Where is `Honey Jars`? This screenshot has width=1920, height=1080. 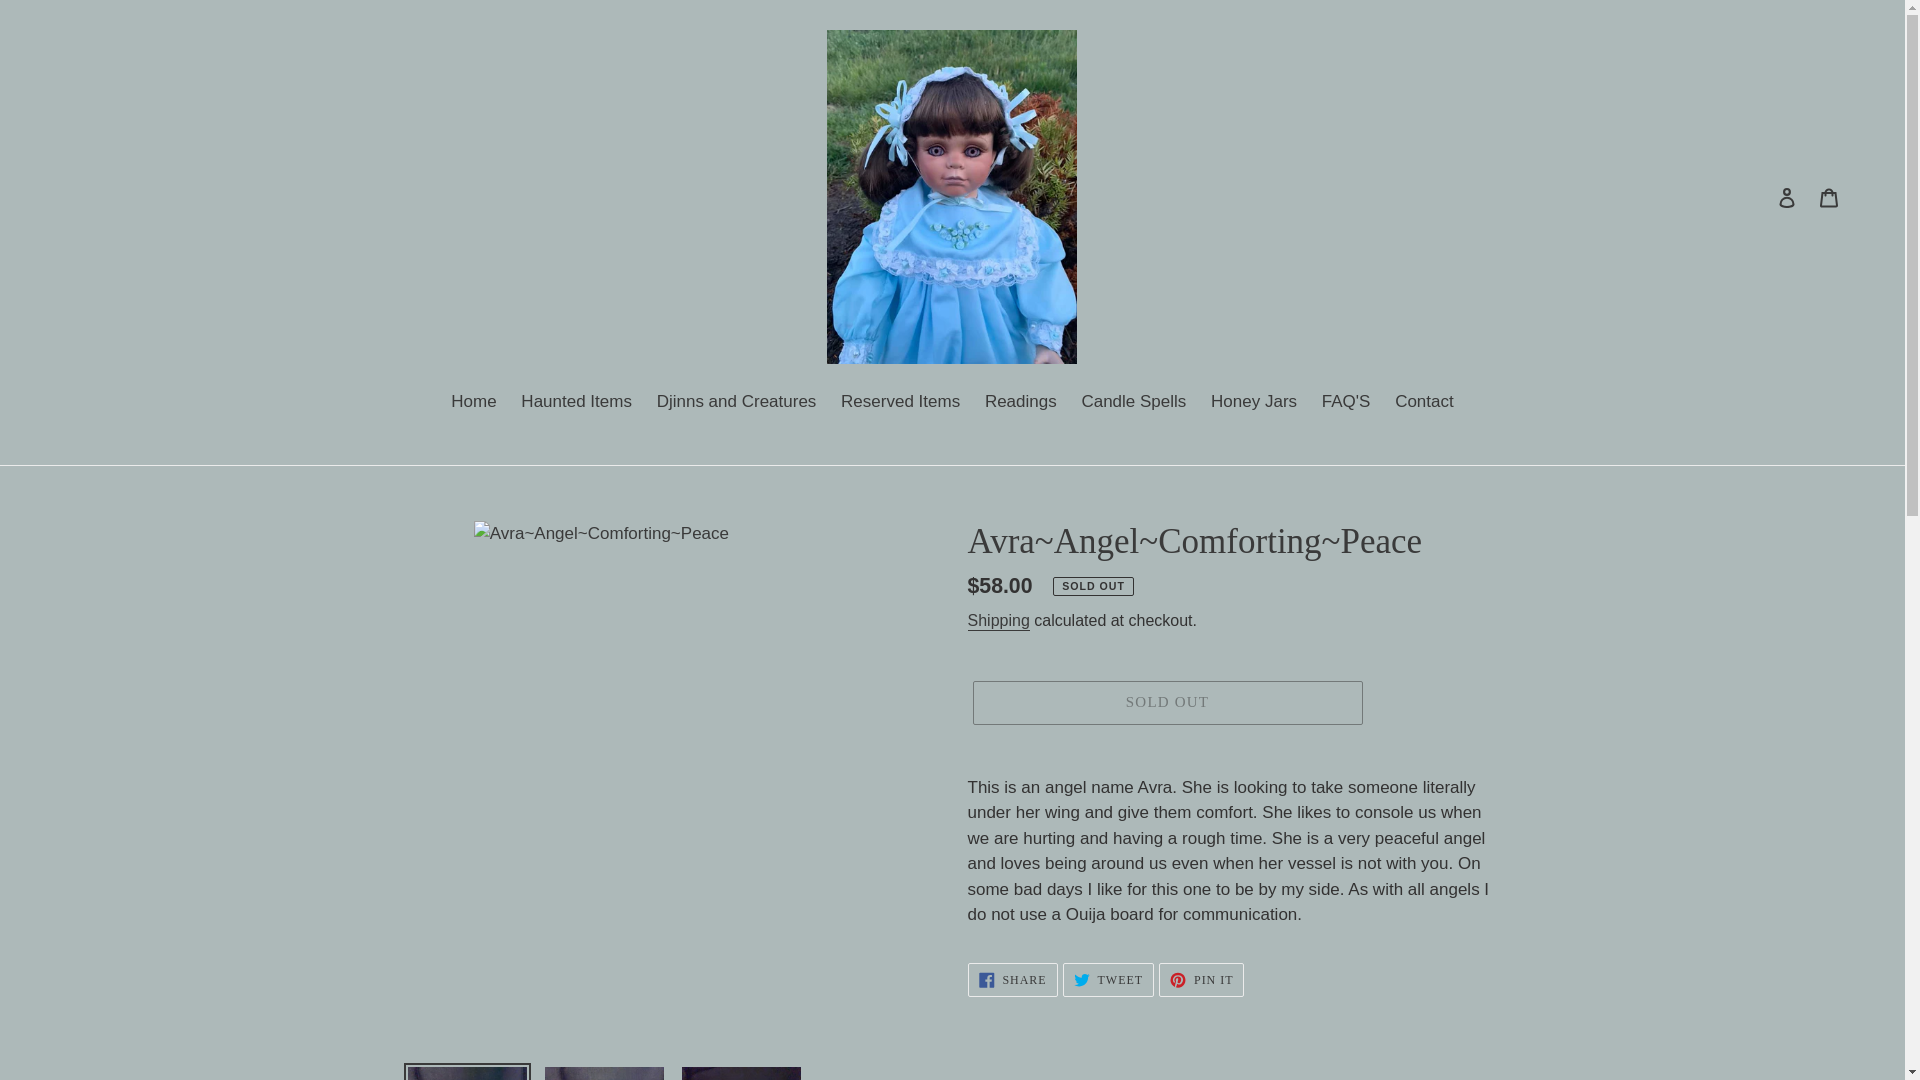 Honey Jars is located at coordinates (1254, 402).